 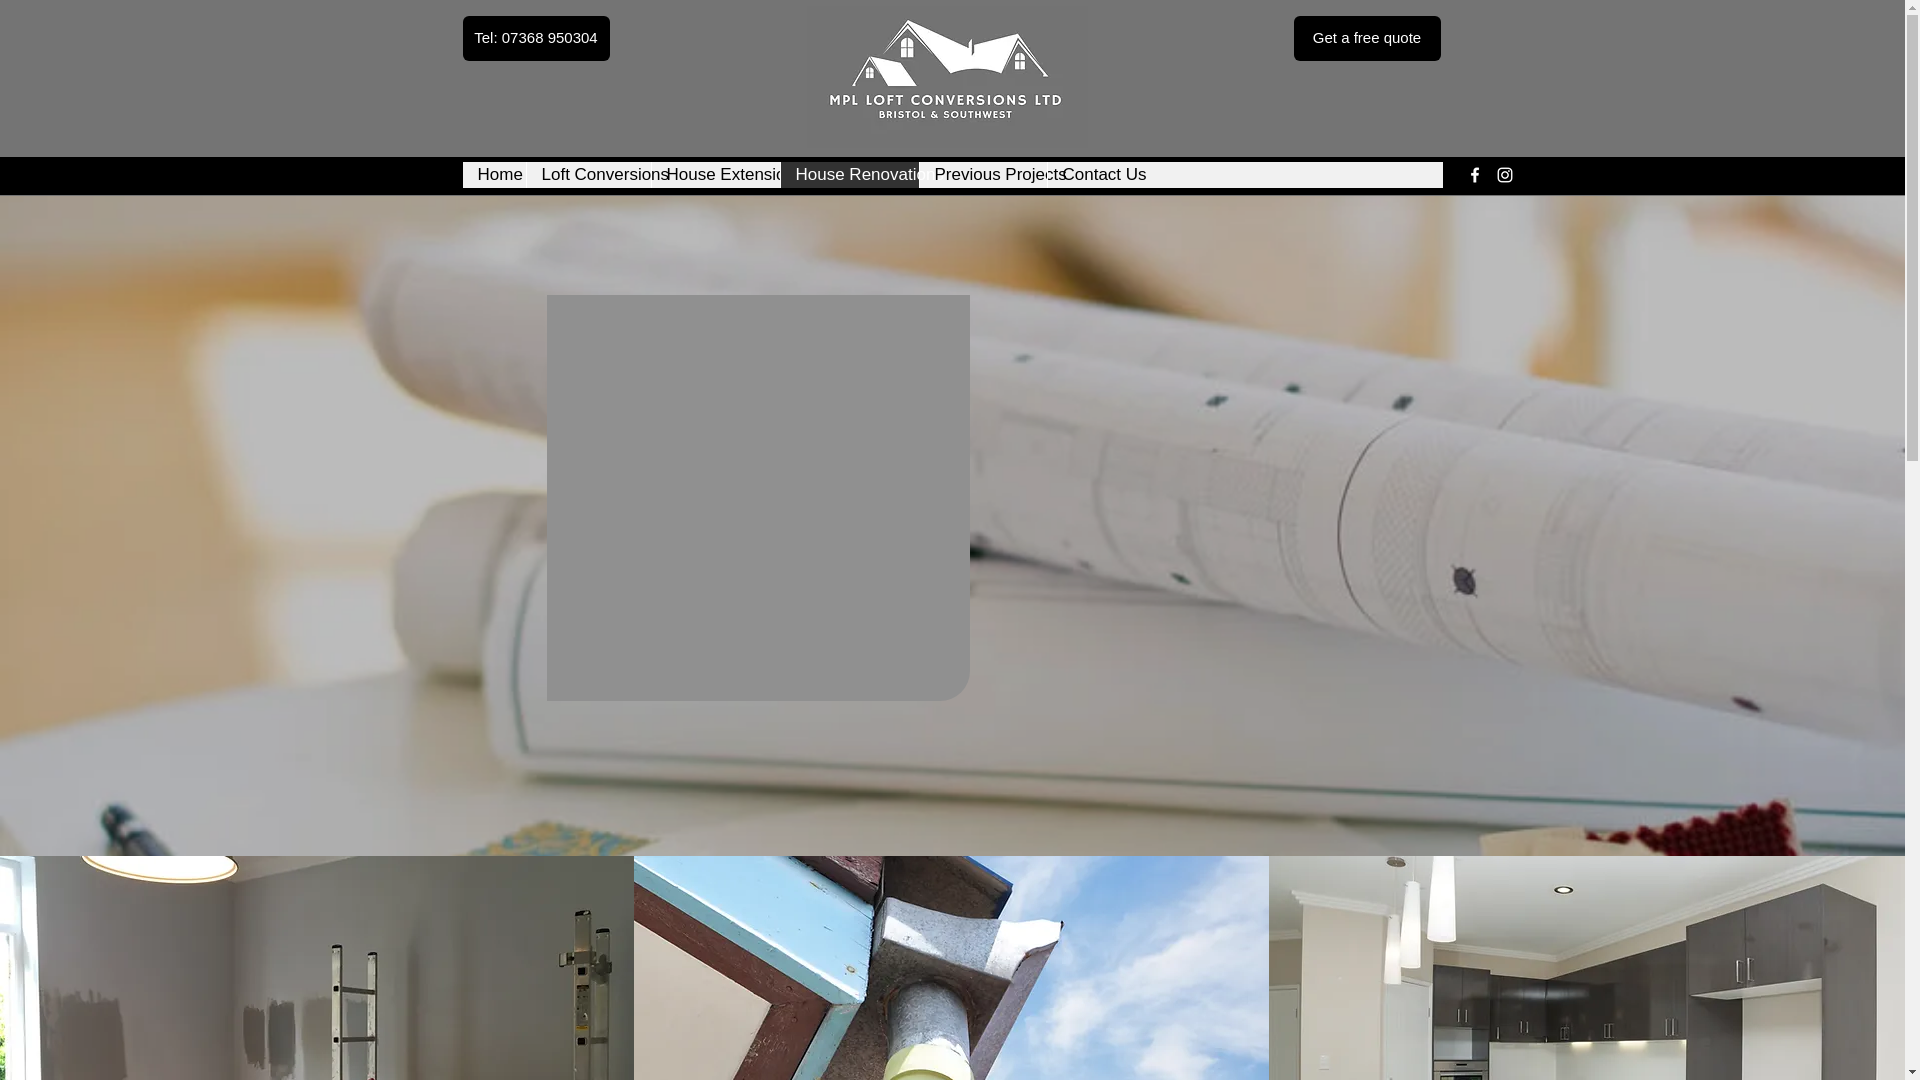 What do you see at coordinates (714, 174) in the screenshot?
I see `House Extensions` at bounding box center [714, 174].